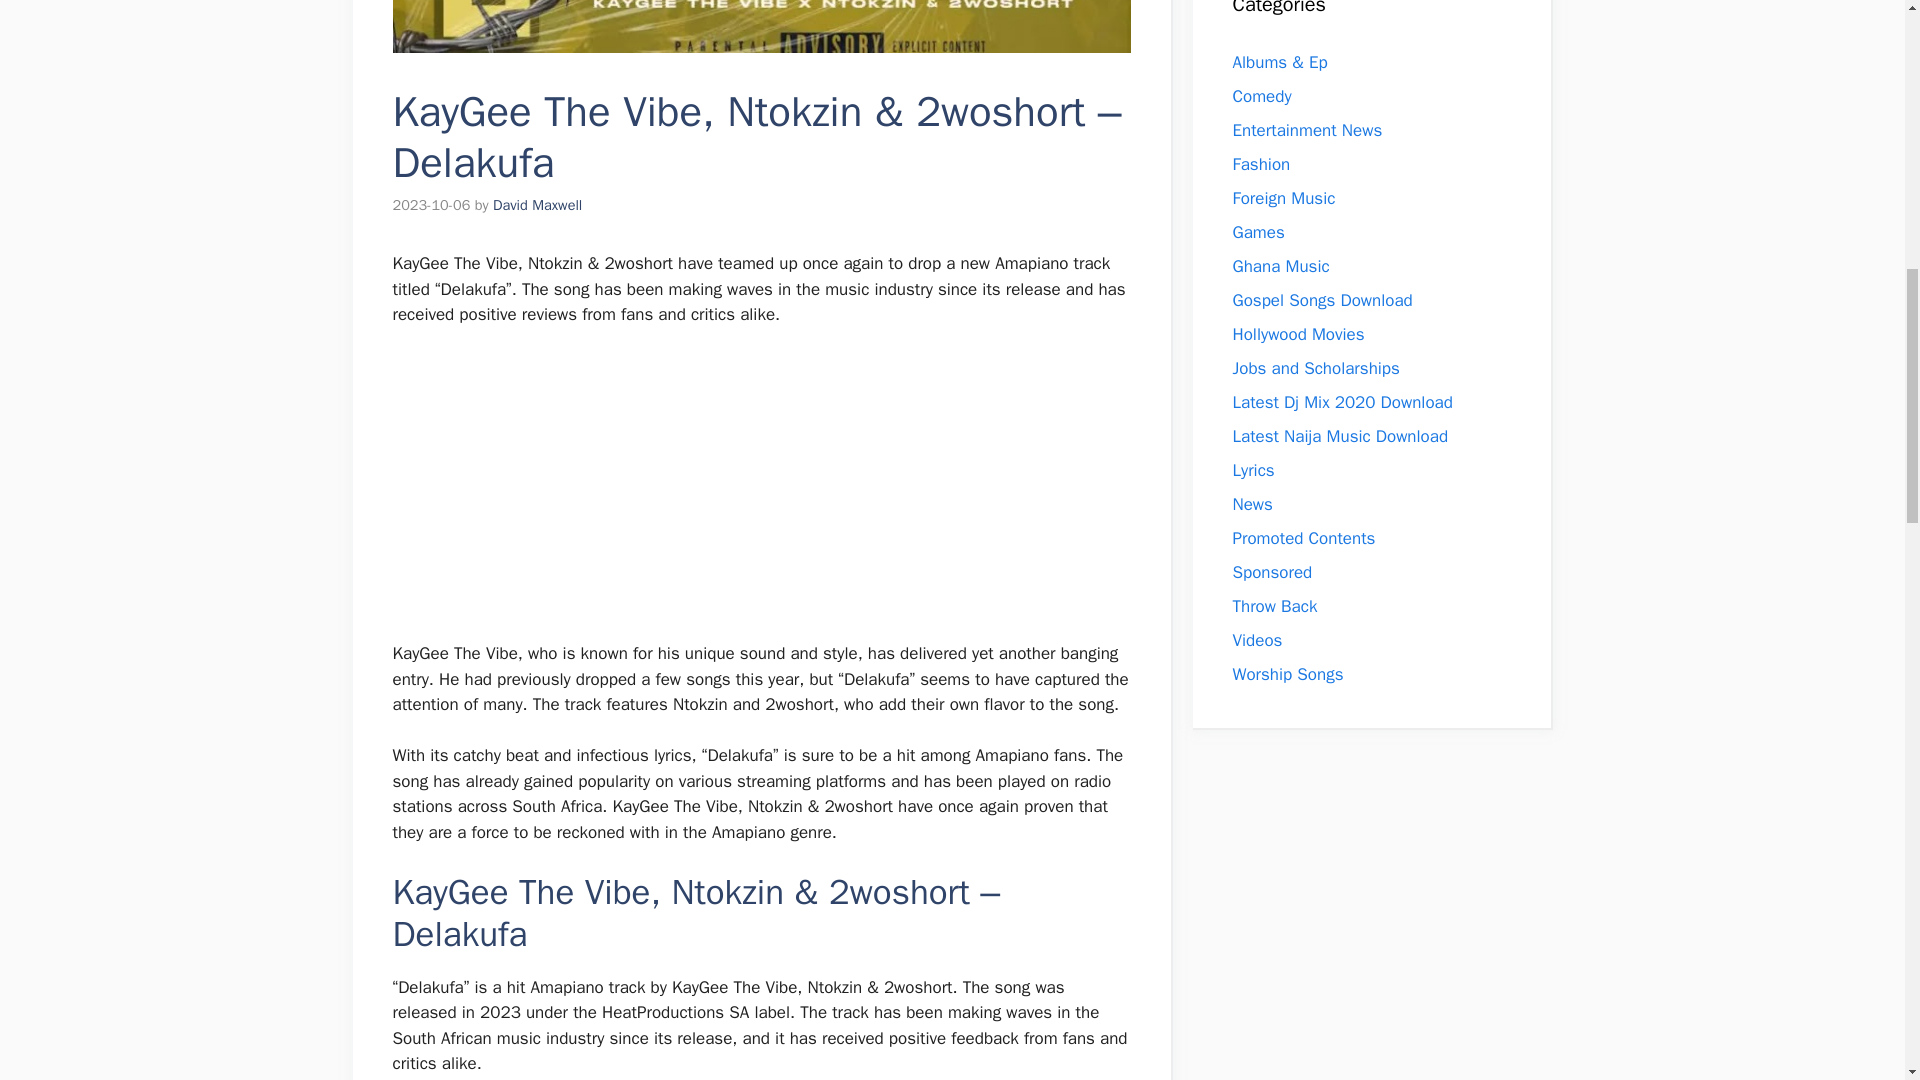 This screenshot has height=1080, width=1920. What do you see at coordinates (750, 492) in the screenshot?
I see `Advertisement` at bounding box center [750, 492].